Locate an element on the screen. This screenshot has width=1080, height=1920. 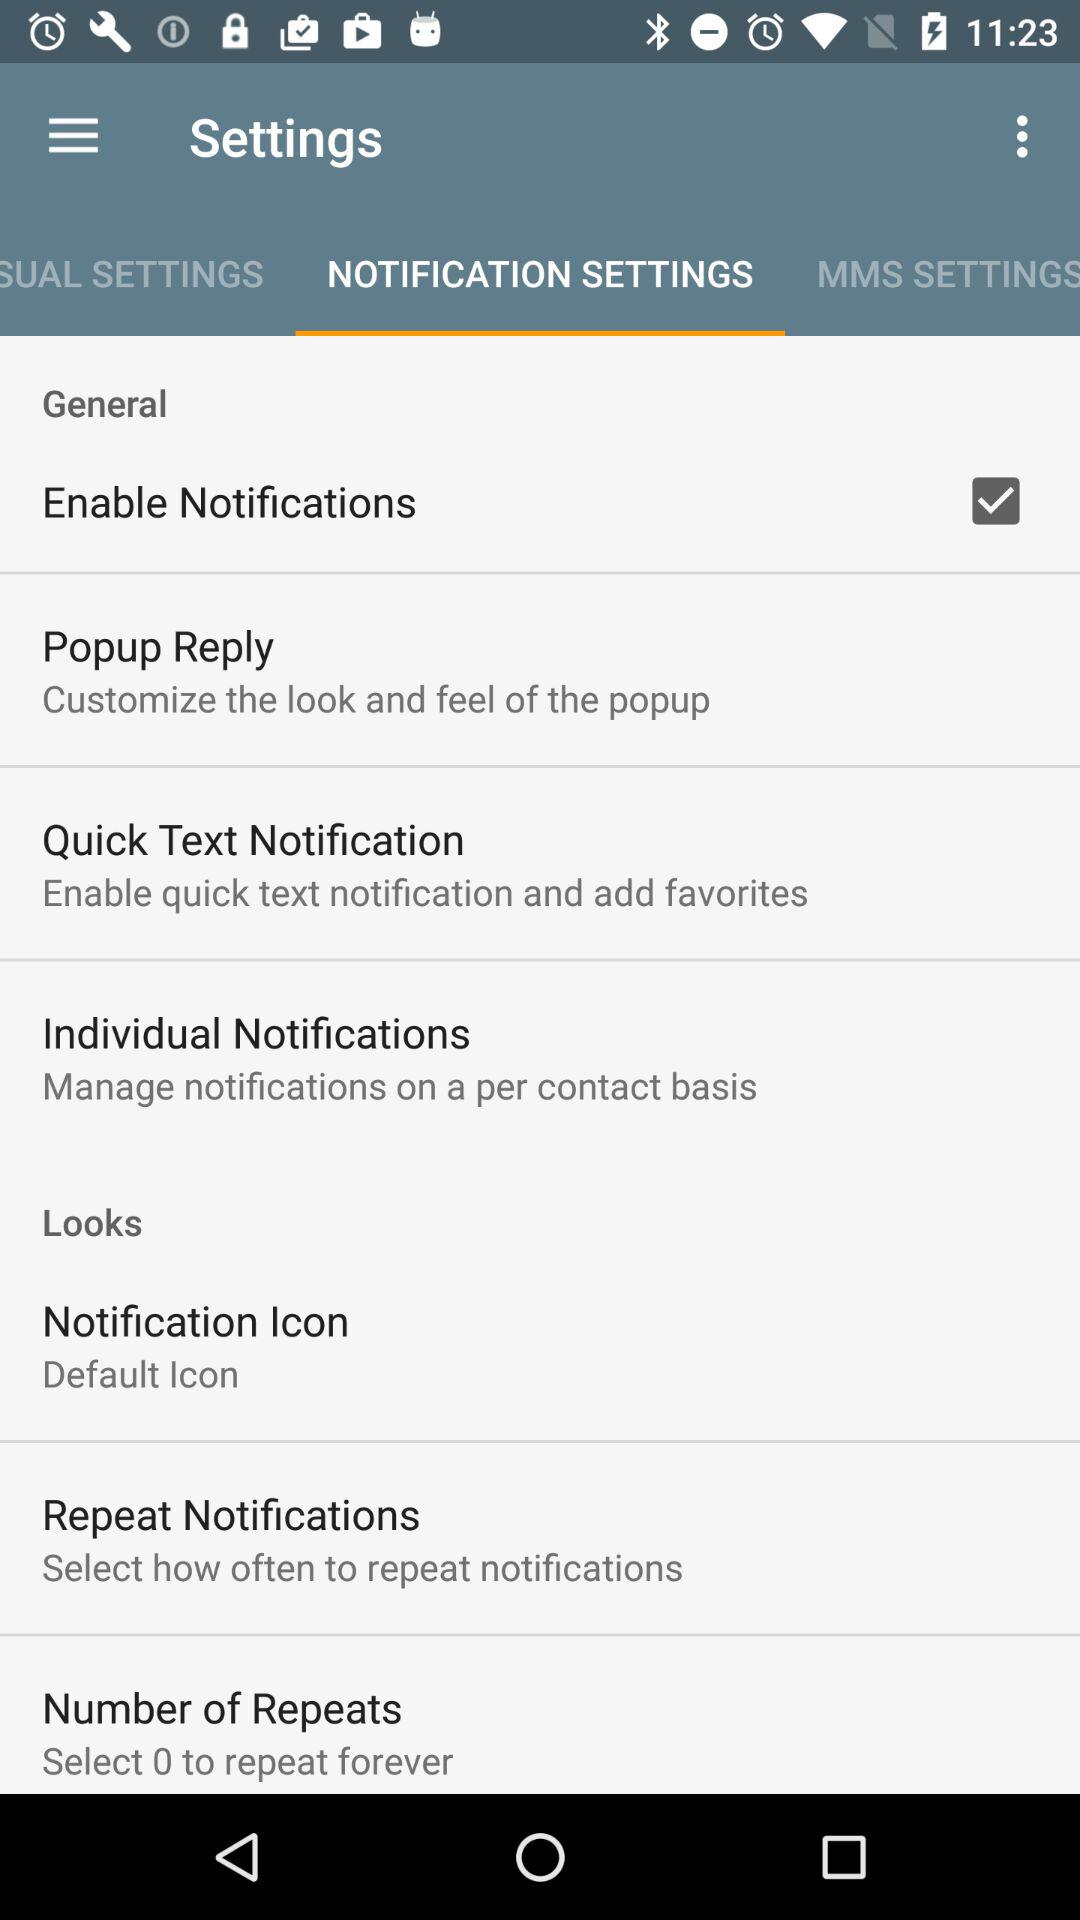
click item below the visual settings item is located at coordinates (540, 381).